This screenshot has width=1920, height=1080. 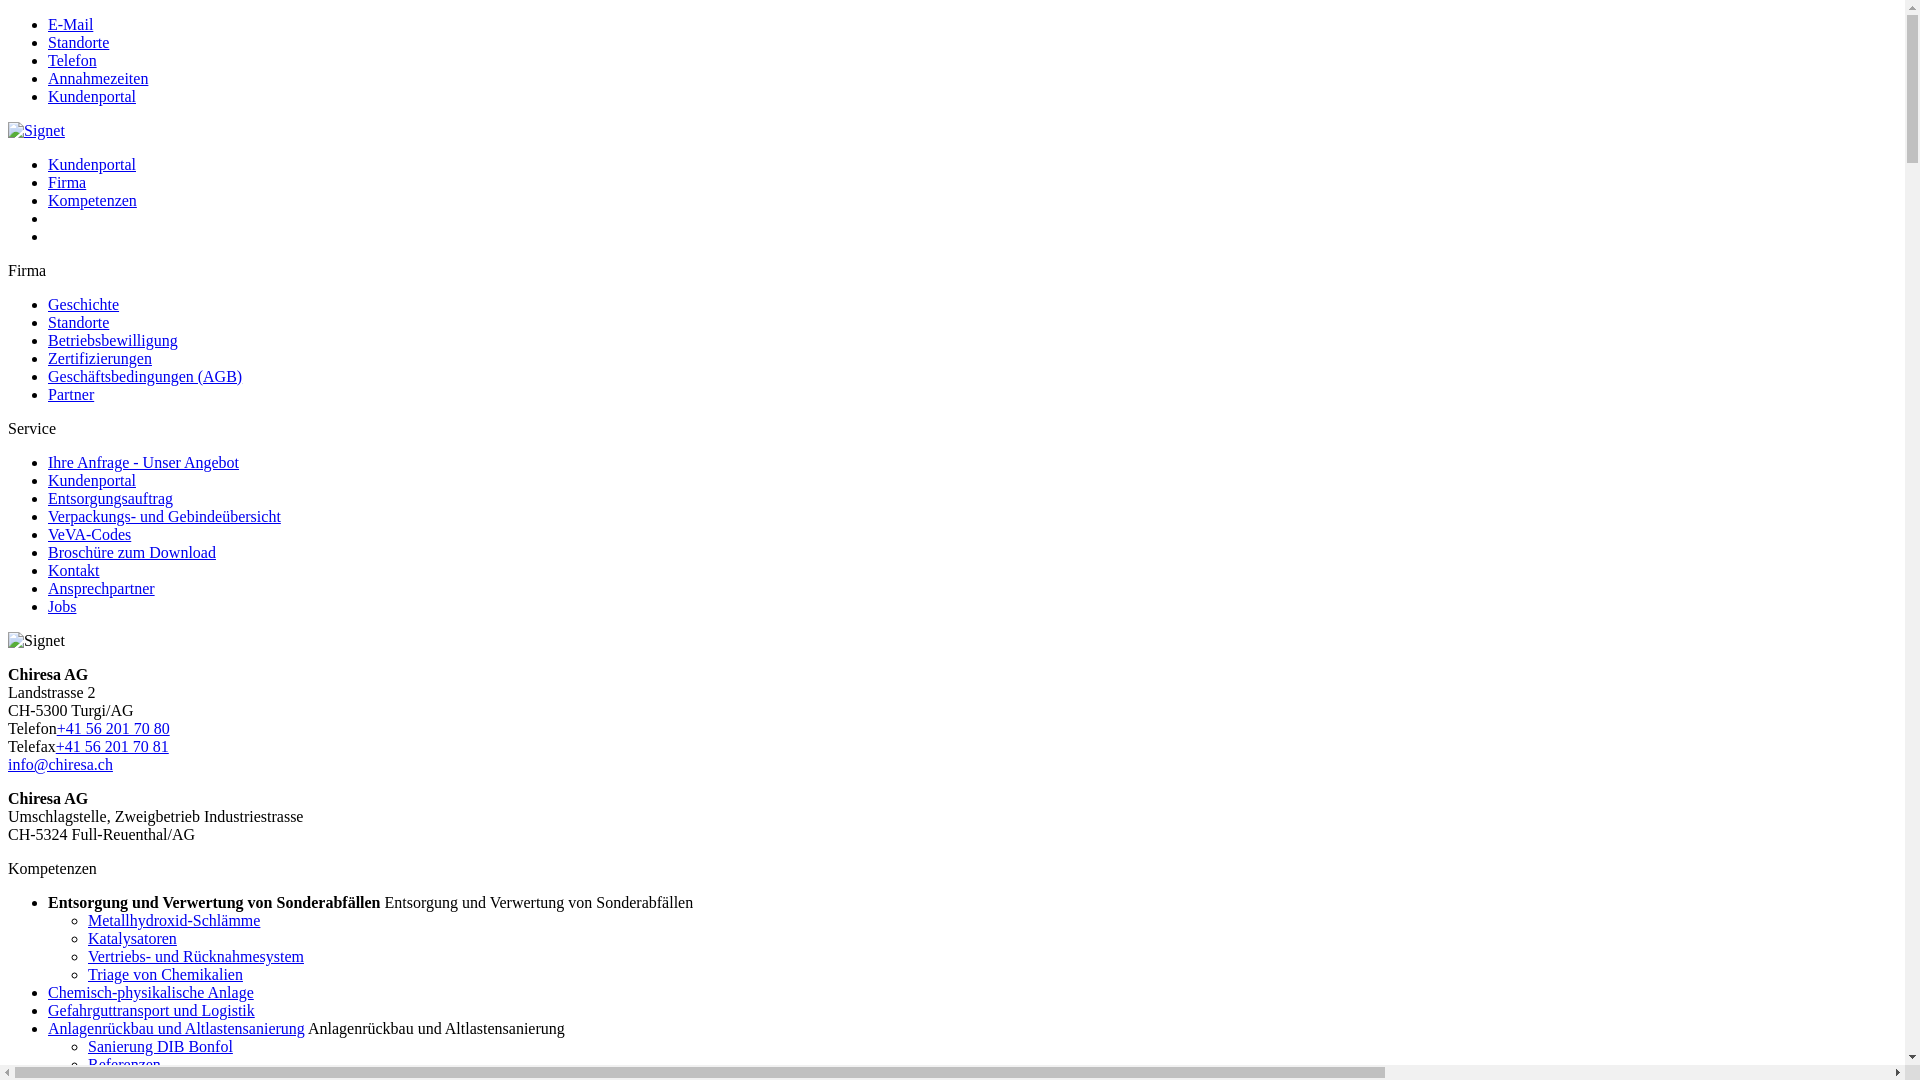 I want to click on Kundenportal, so click(x=92, y=480).